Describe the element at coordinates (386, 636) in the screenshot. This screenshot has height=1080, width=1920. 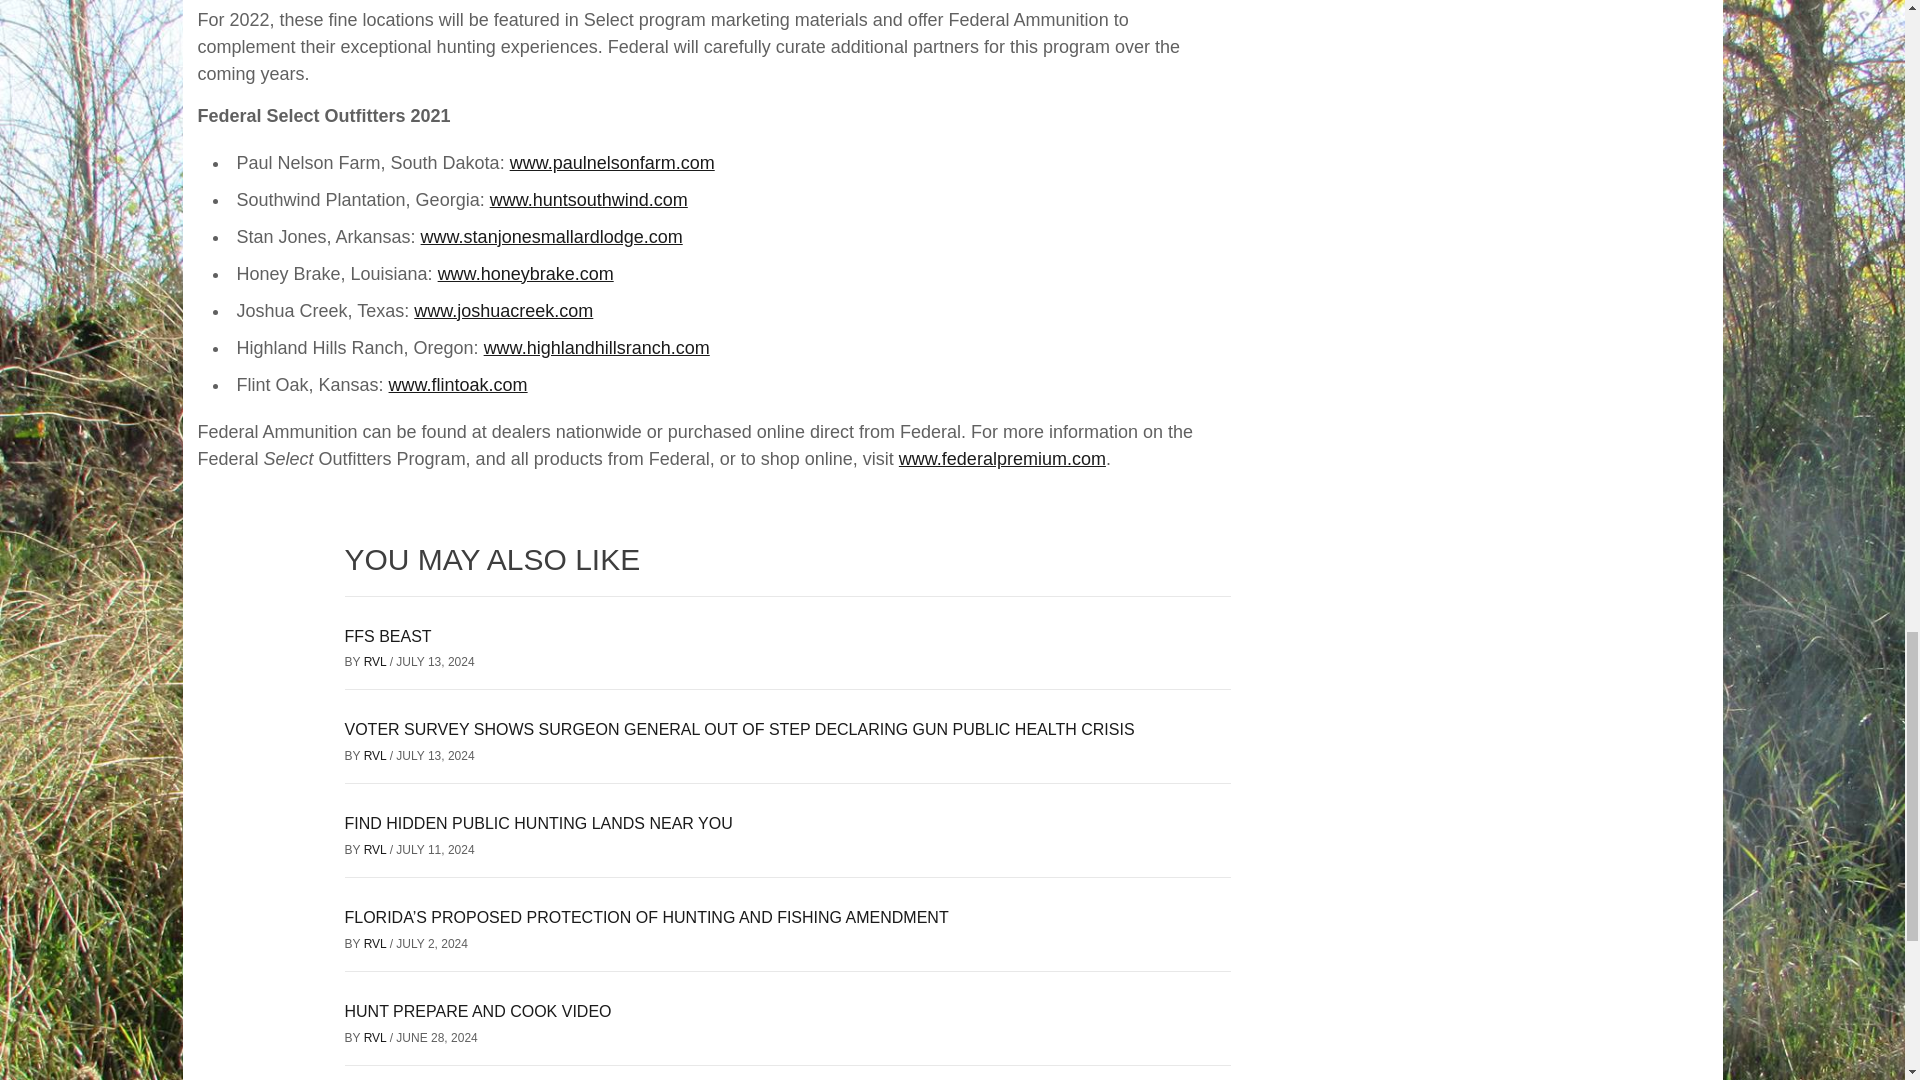
I see `FFS BEAST` at that location.